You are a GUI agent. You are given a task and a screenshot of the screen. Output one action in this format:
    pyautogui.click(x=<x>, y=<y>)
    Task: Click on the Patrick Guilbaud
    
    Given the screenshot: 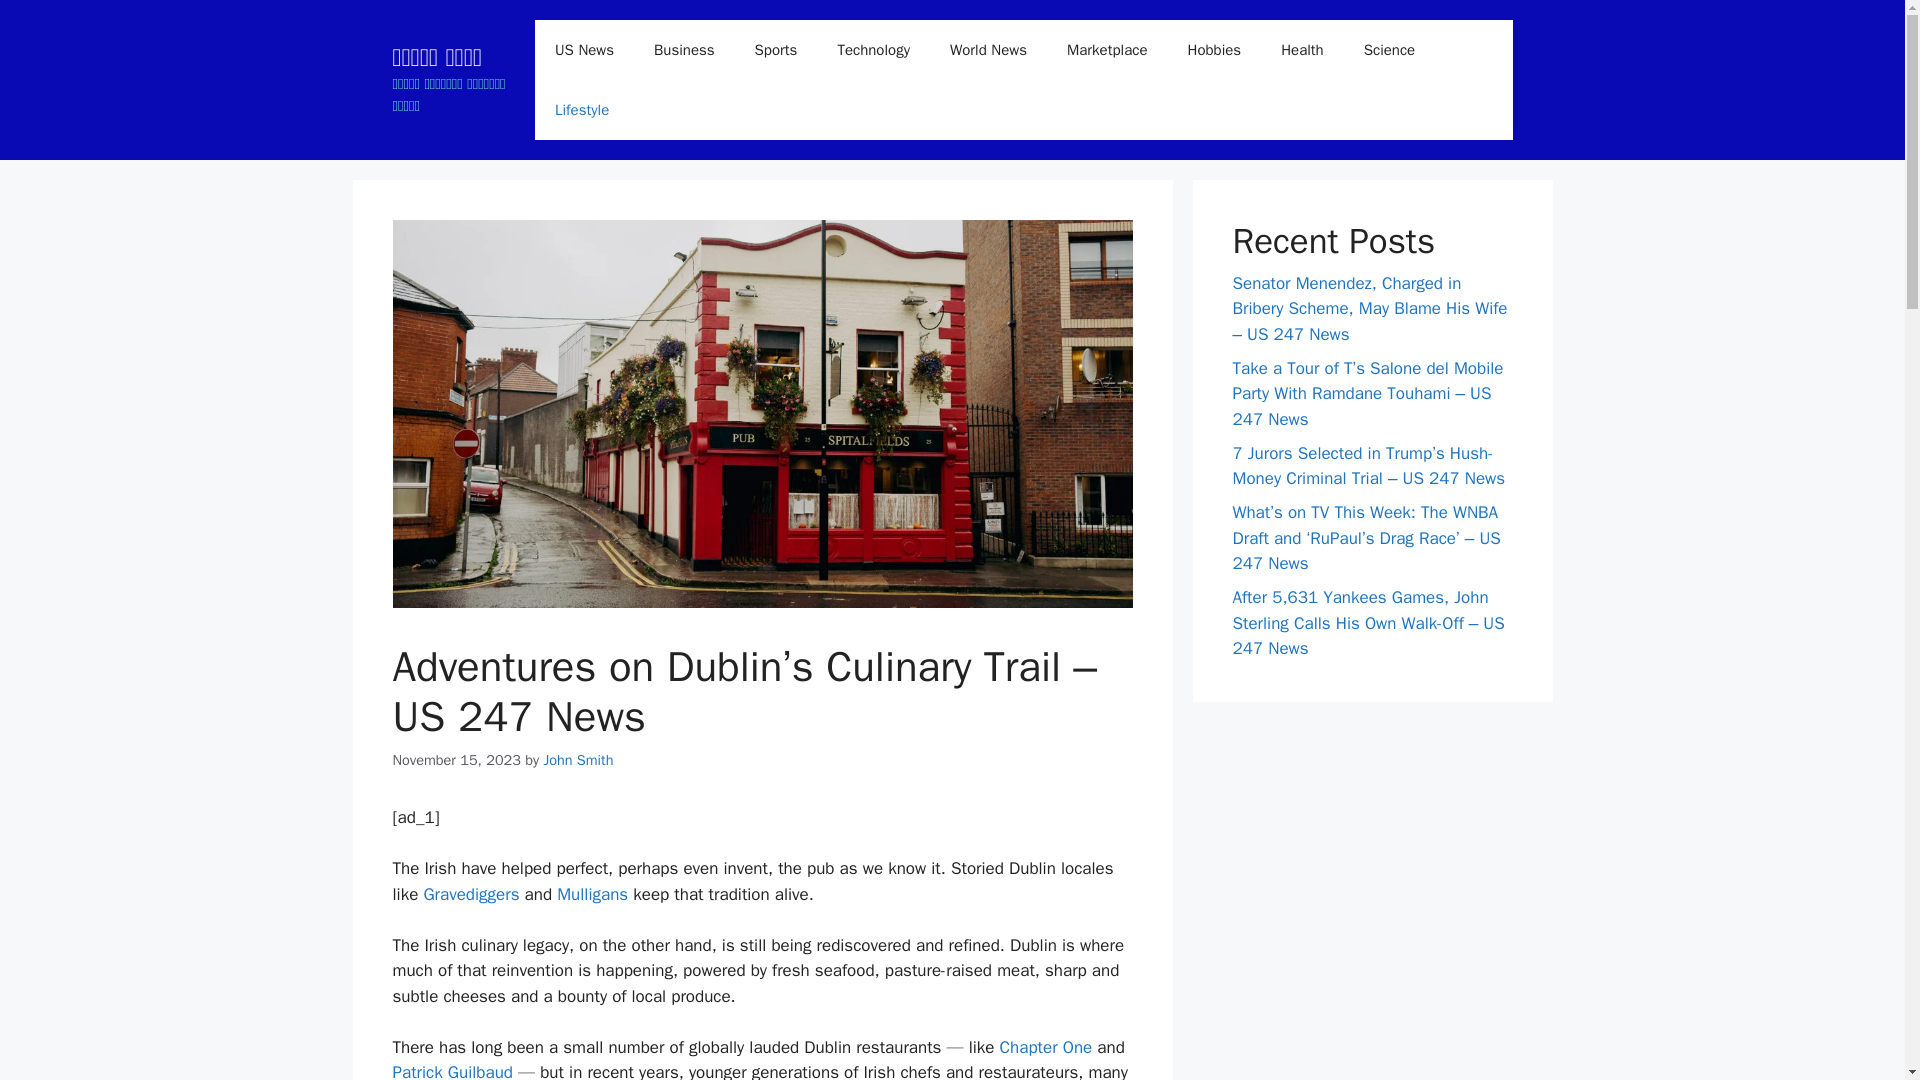 What is the action you would take?
    pyautogui.click(x=452, y=1070)
    